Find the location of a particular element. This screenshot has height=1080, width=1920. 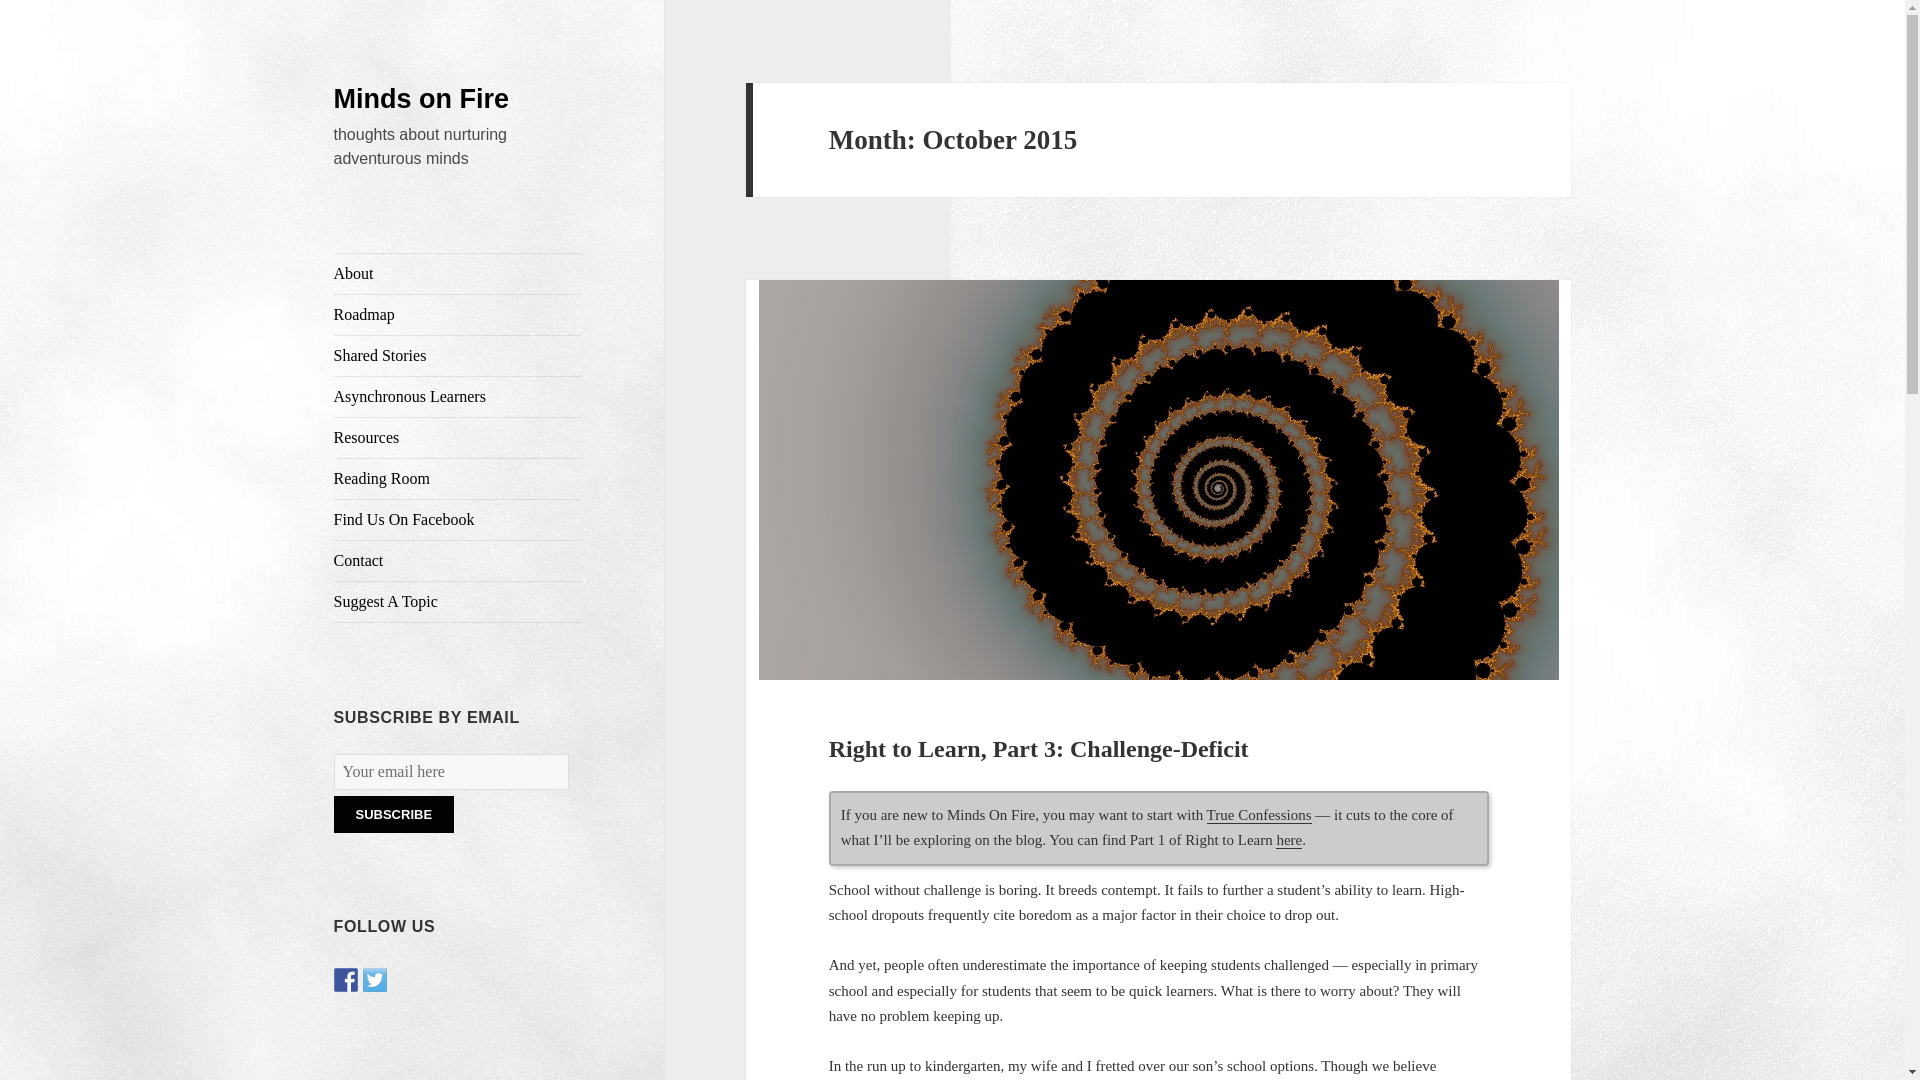

SUBSCRIBE is located at coordinates (394, 814).